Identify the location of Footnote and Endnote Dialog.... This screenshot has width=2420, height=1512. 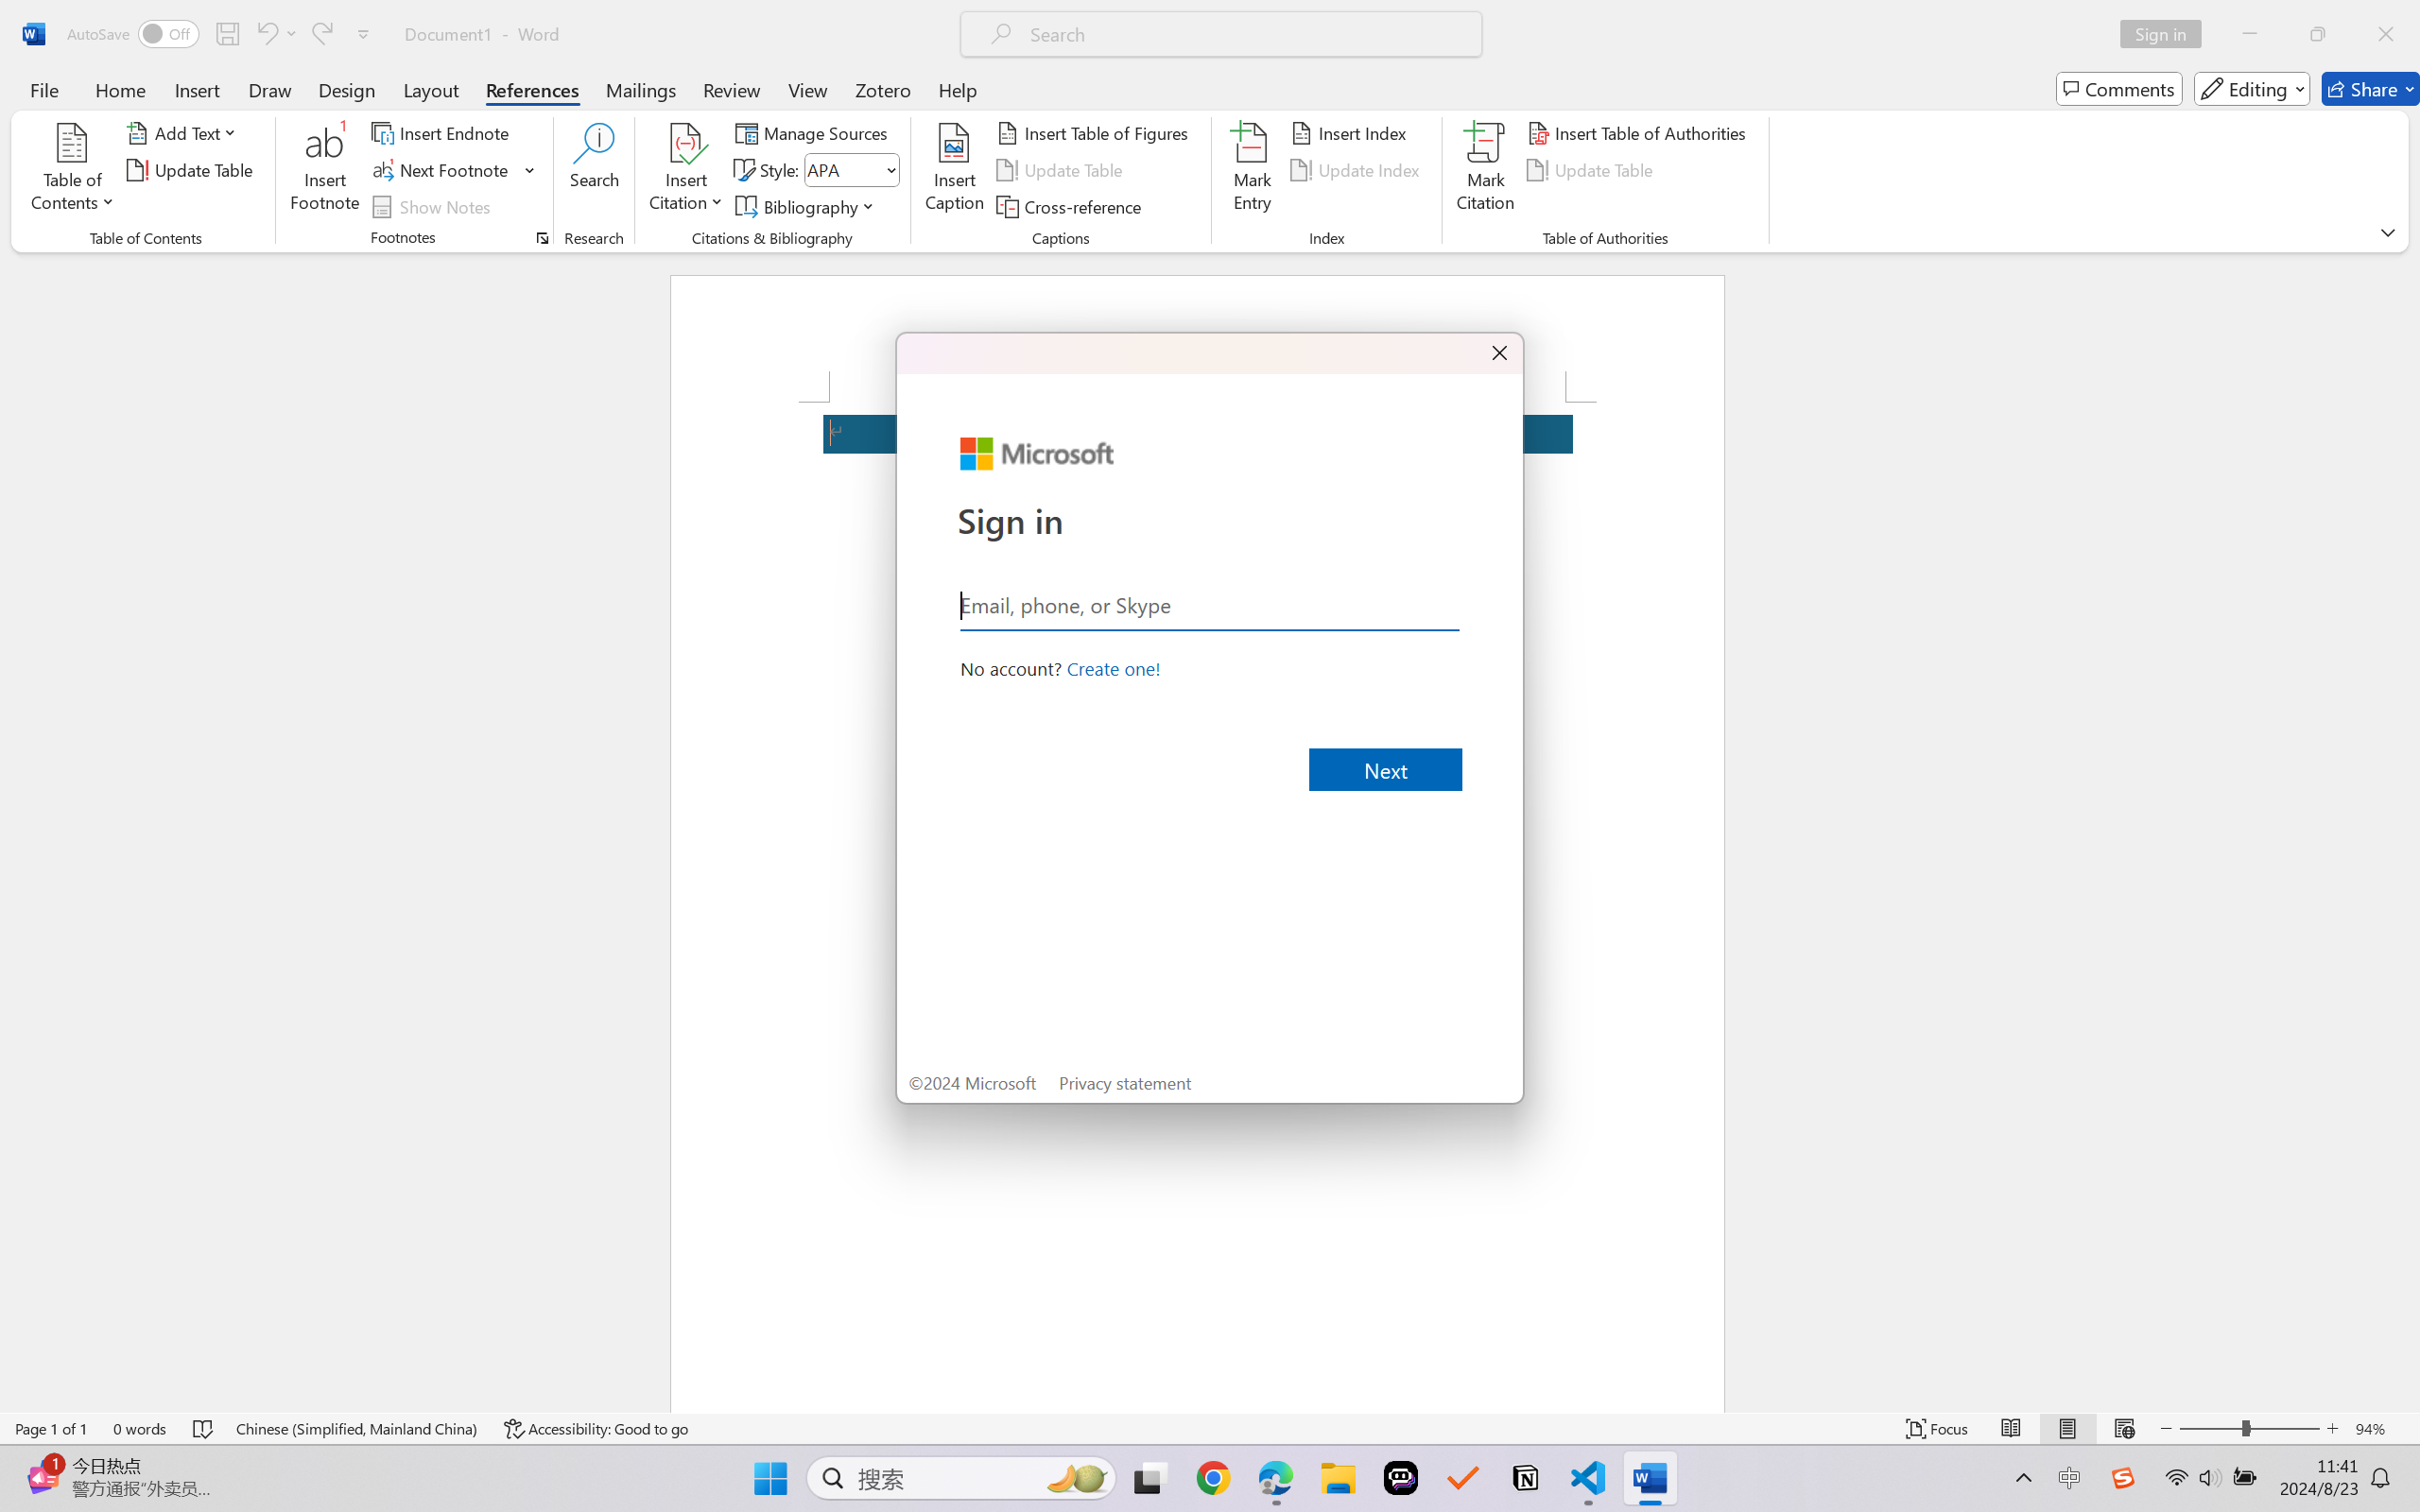
(543, 238).